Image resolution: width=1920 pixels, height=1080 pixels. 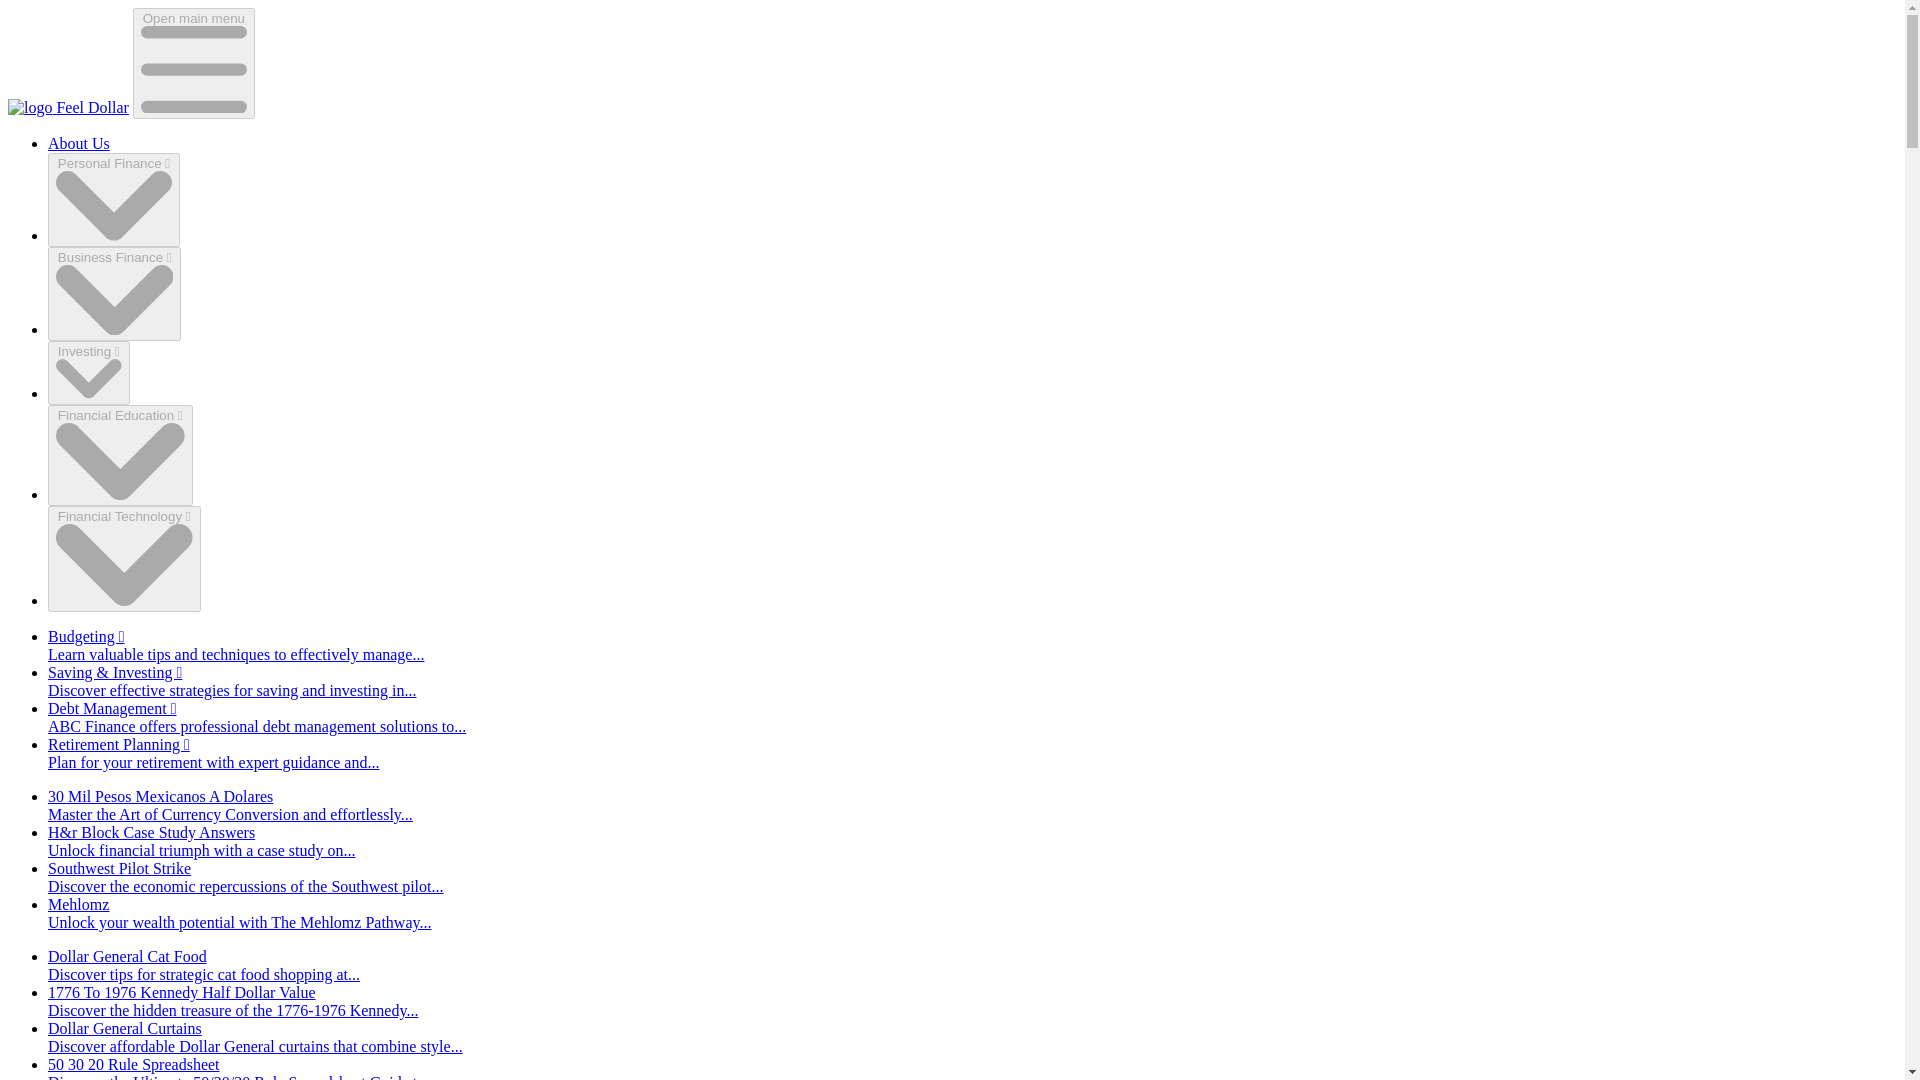 I want to click on Open main menu, so click(x=194, y=62).